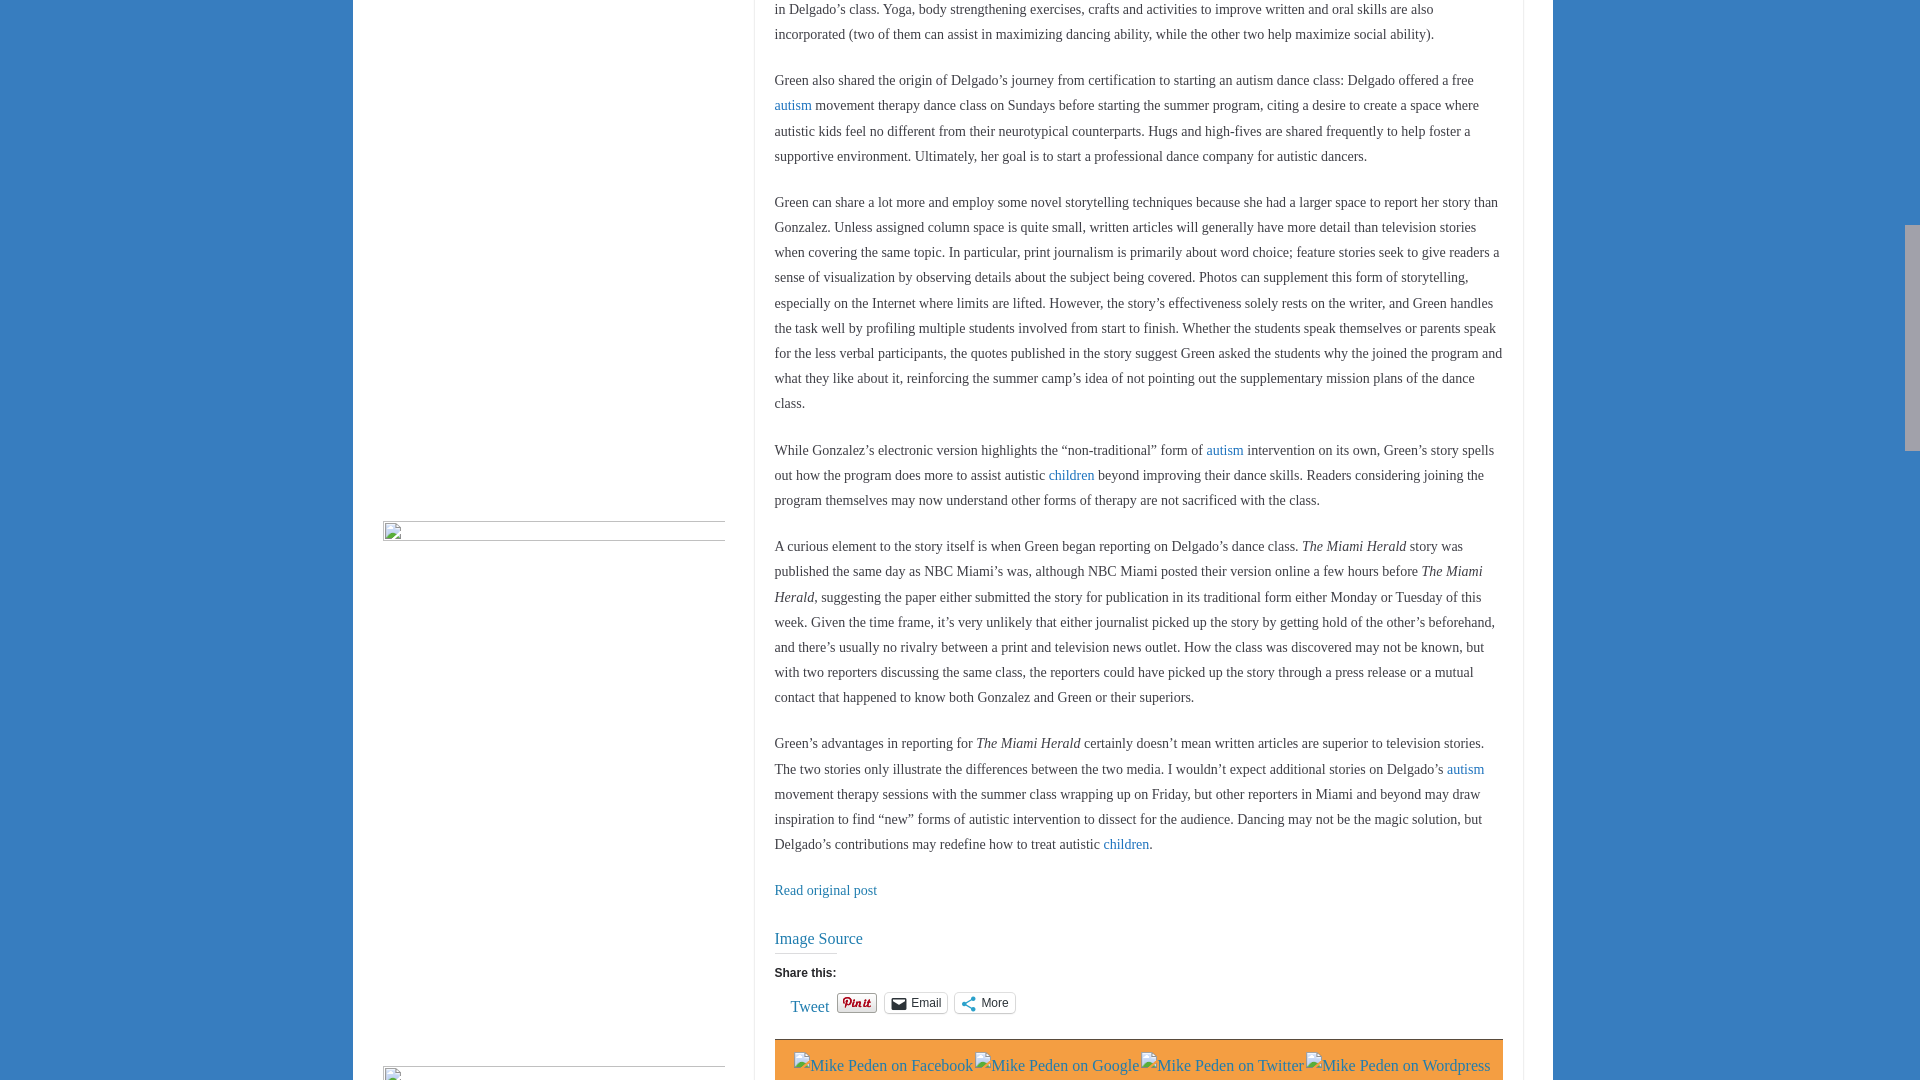  What do you see at coordinates (818, 938) in the screenshot?
I see `Image Source` at bounding box center [818, 938].